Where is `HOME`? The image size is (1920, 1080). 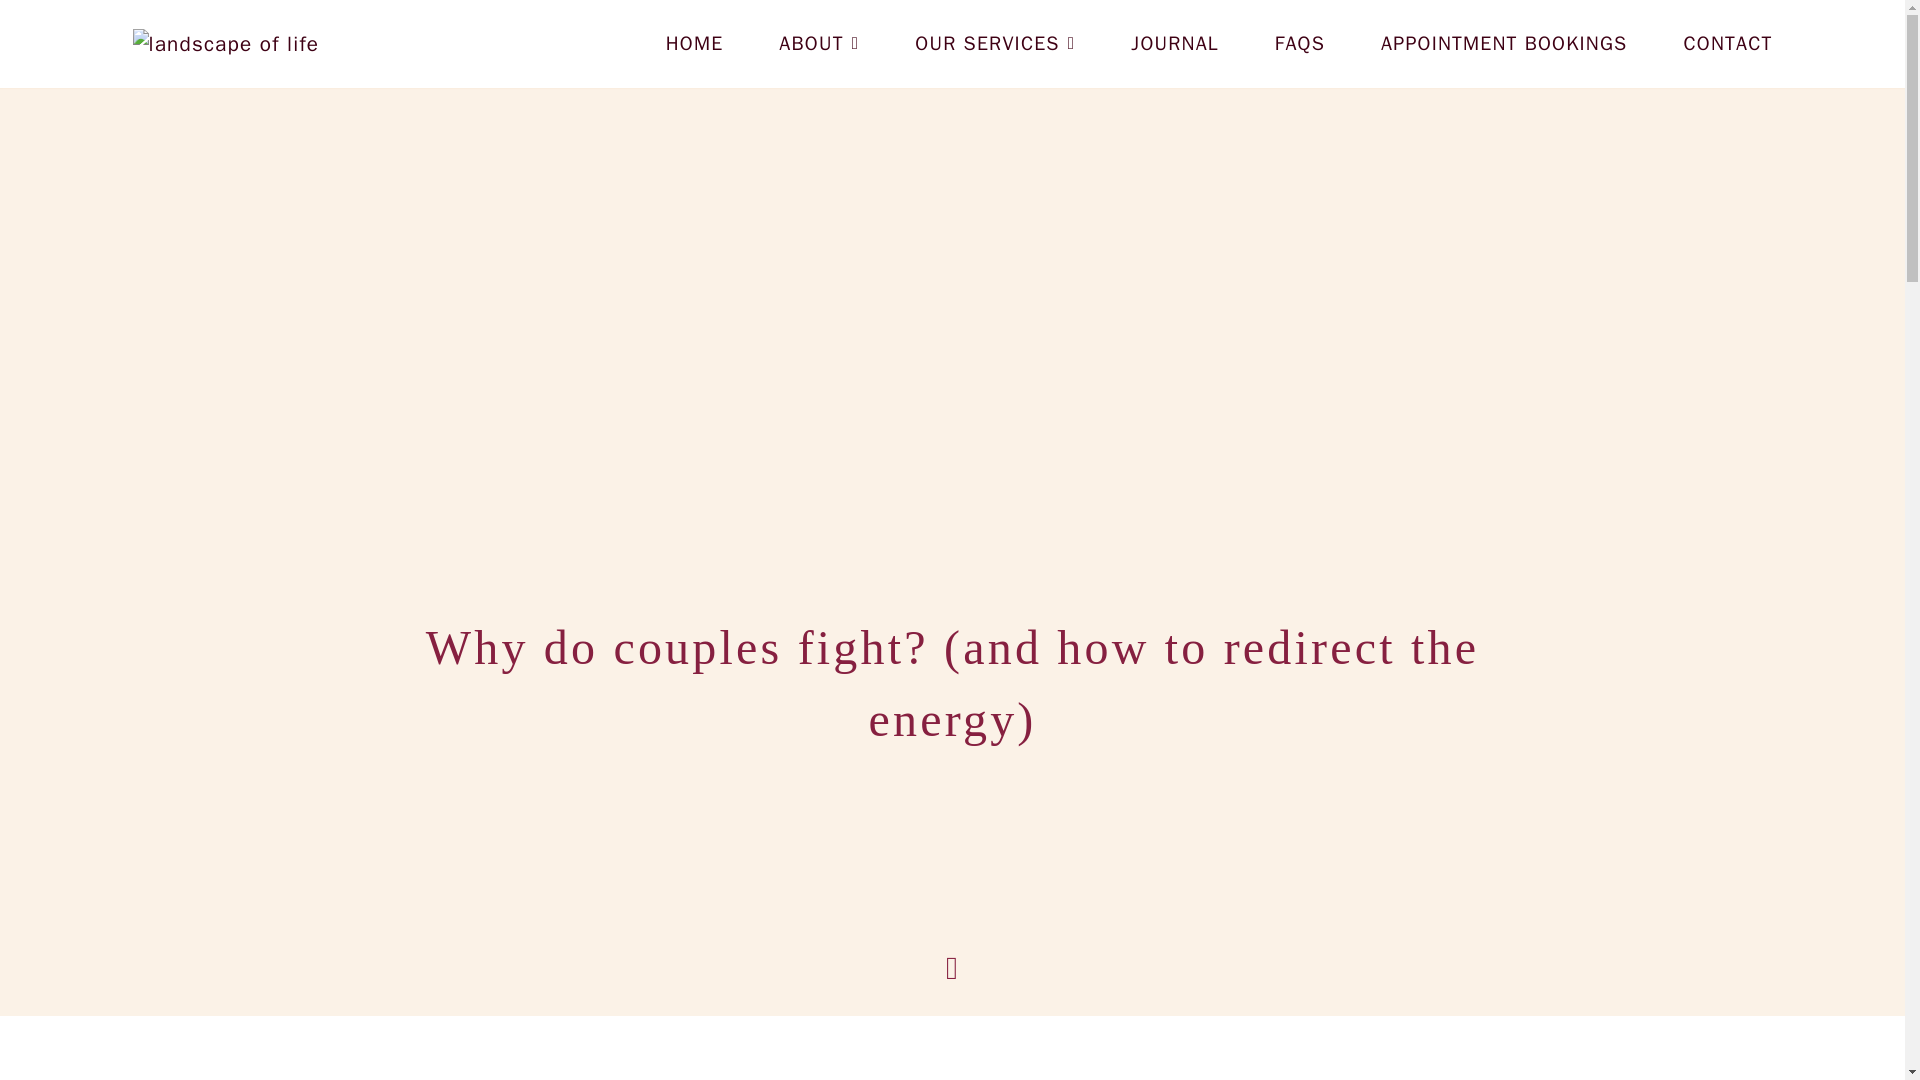 HOME is located at coordinates (694, 44).